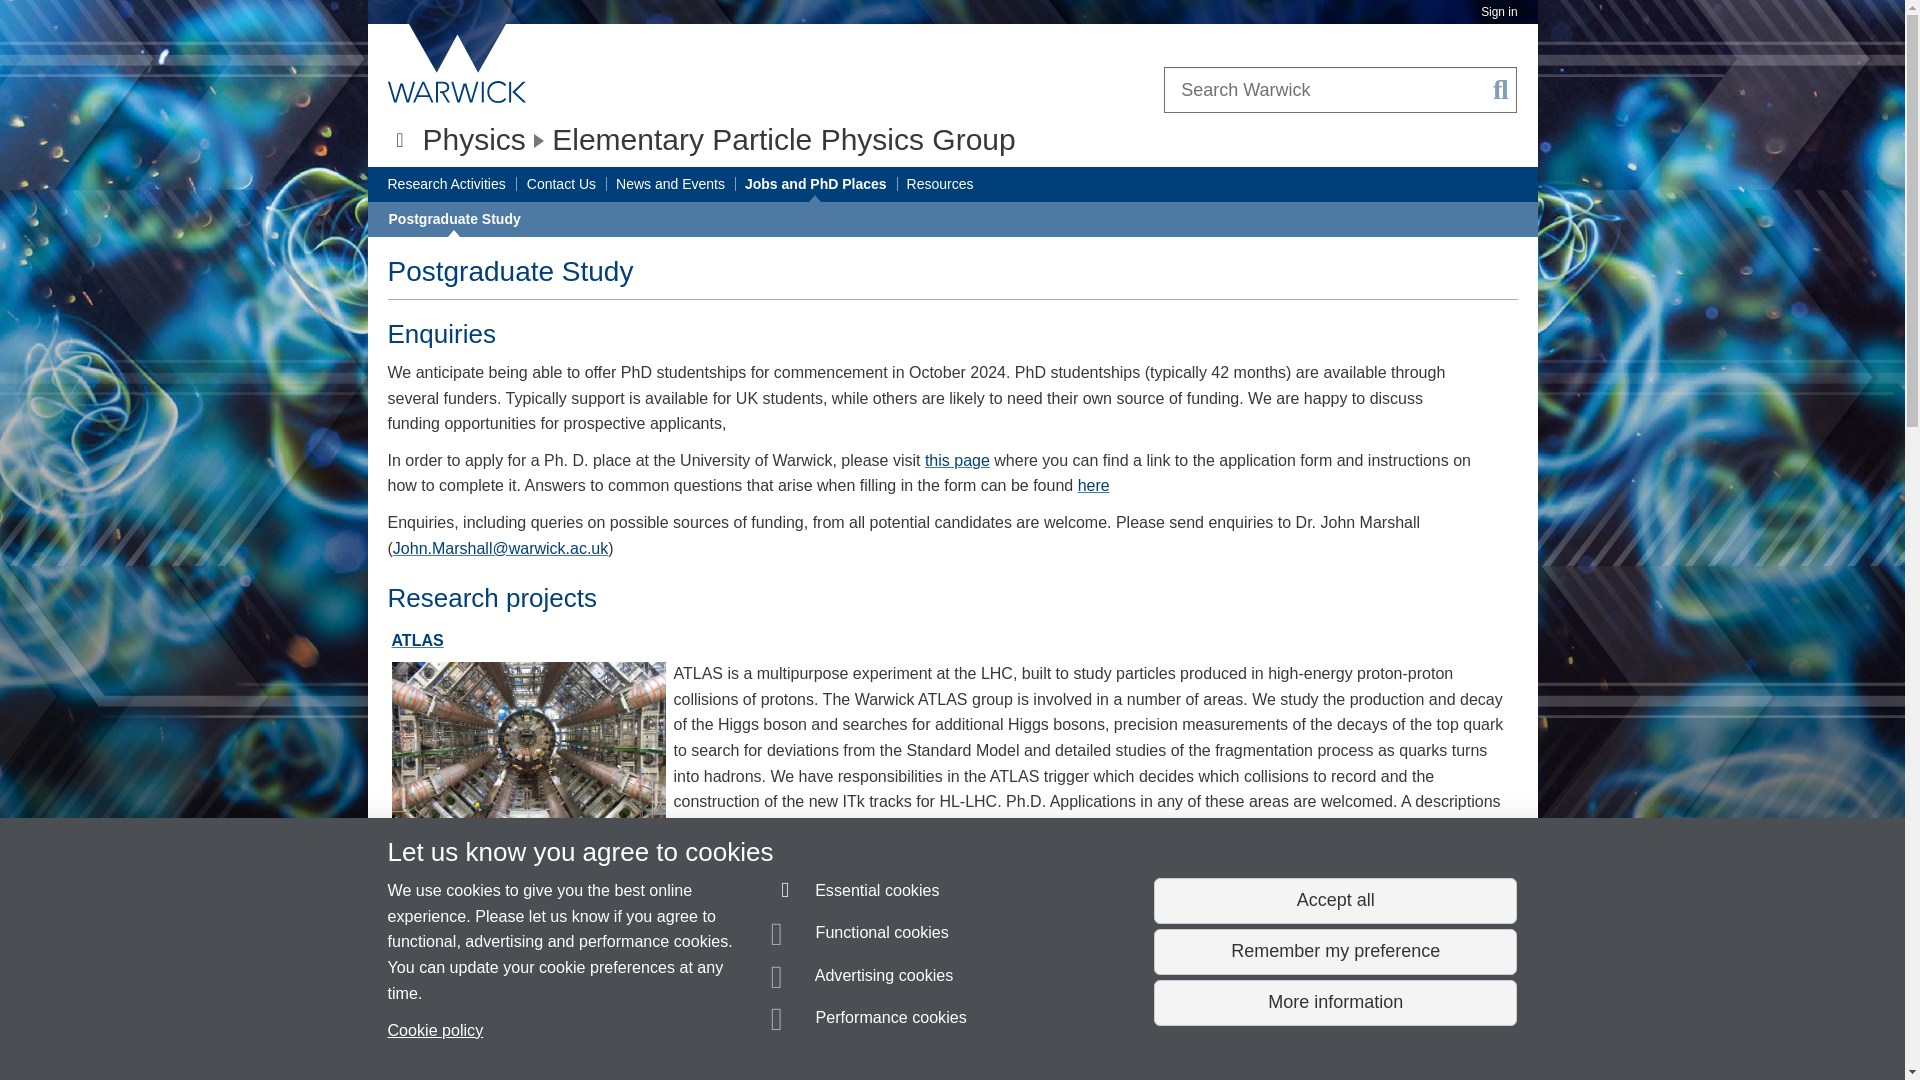 Image resolution: width=1920 pixels, height=1080 pixels. I want to click on Physics, so click(473, 139).